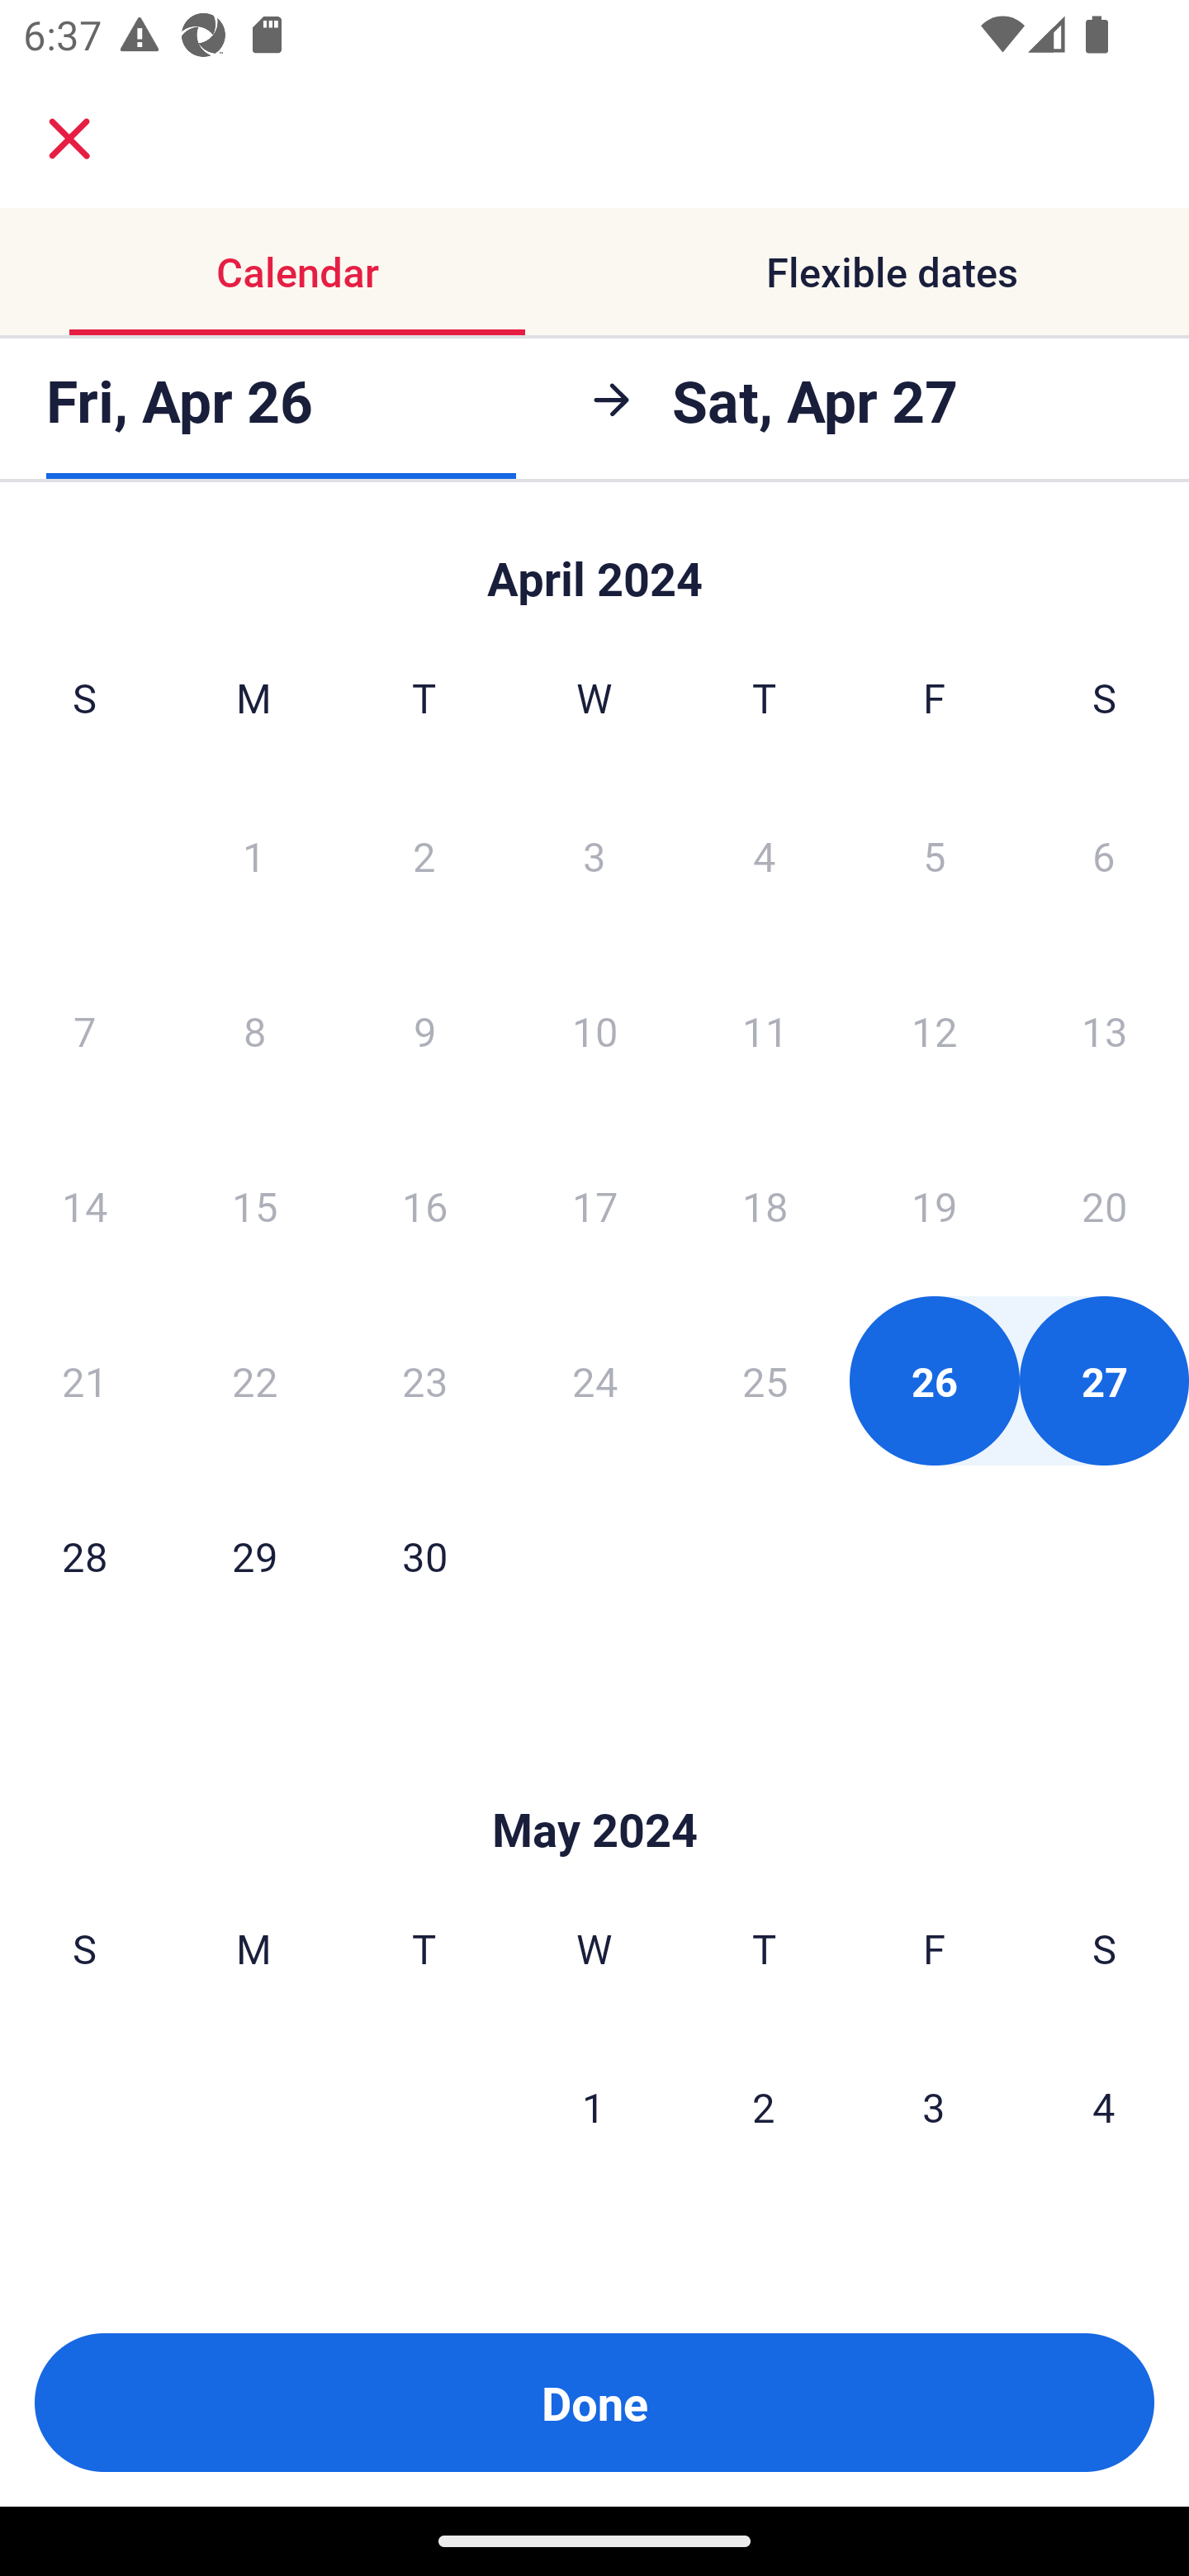 This screenshot has height=2576, width=1189. What do you see at coordinates (253, 855) in the screenshot?
I see `1 Monday, April 1, 2024` at bounding box center [253, 855].